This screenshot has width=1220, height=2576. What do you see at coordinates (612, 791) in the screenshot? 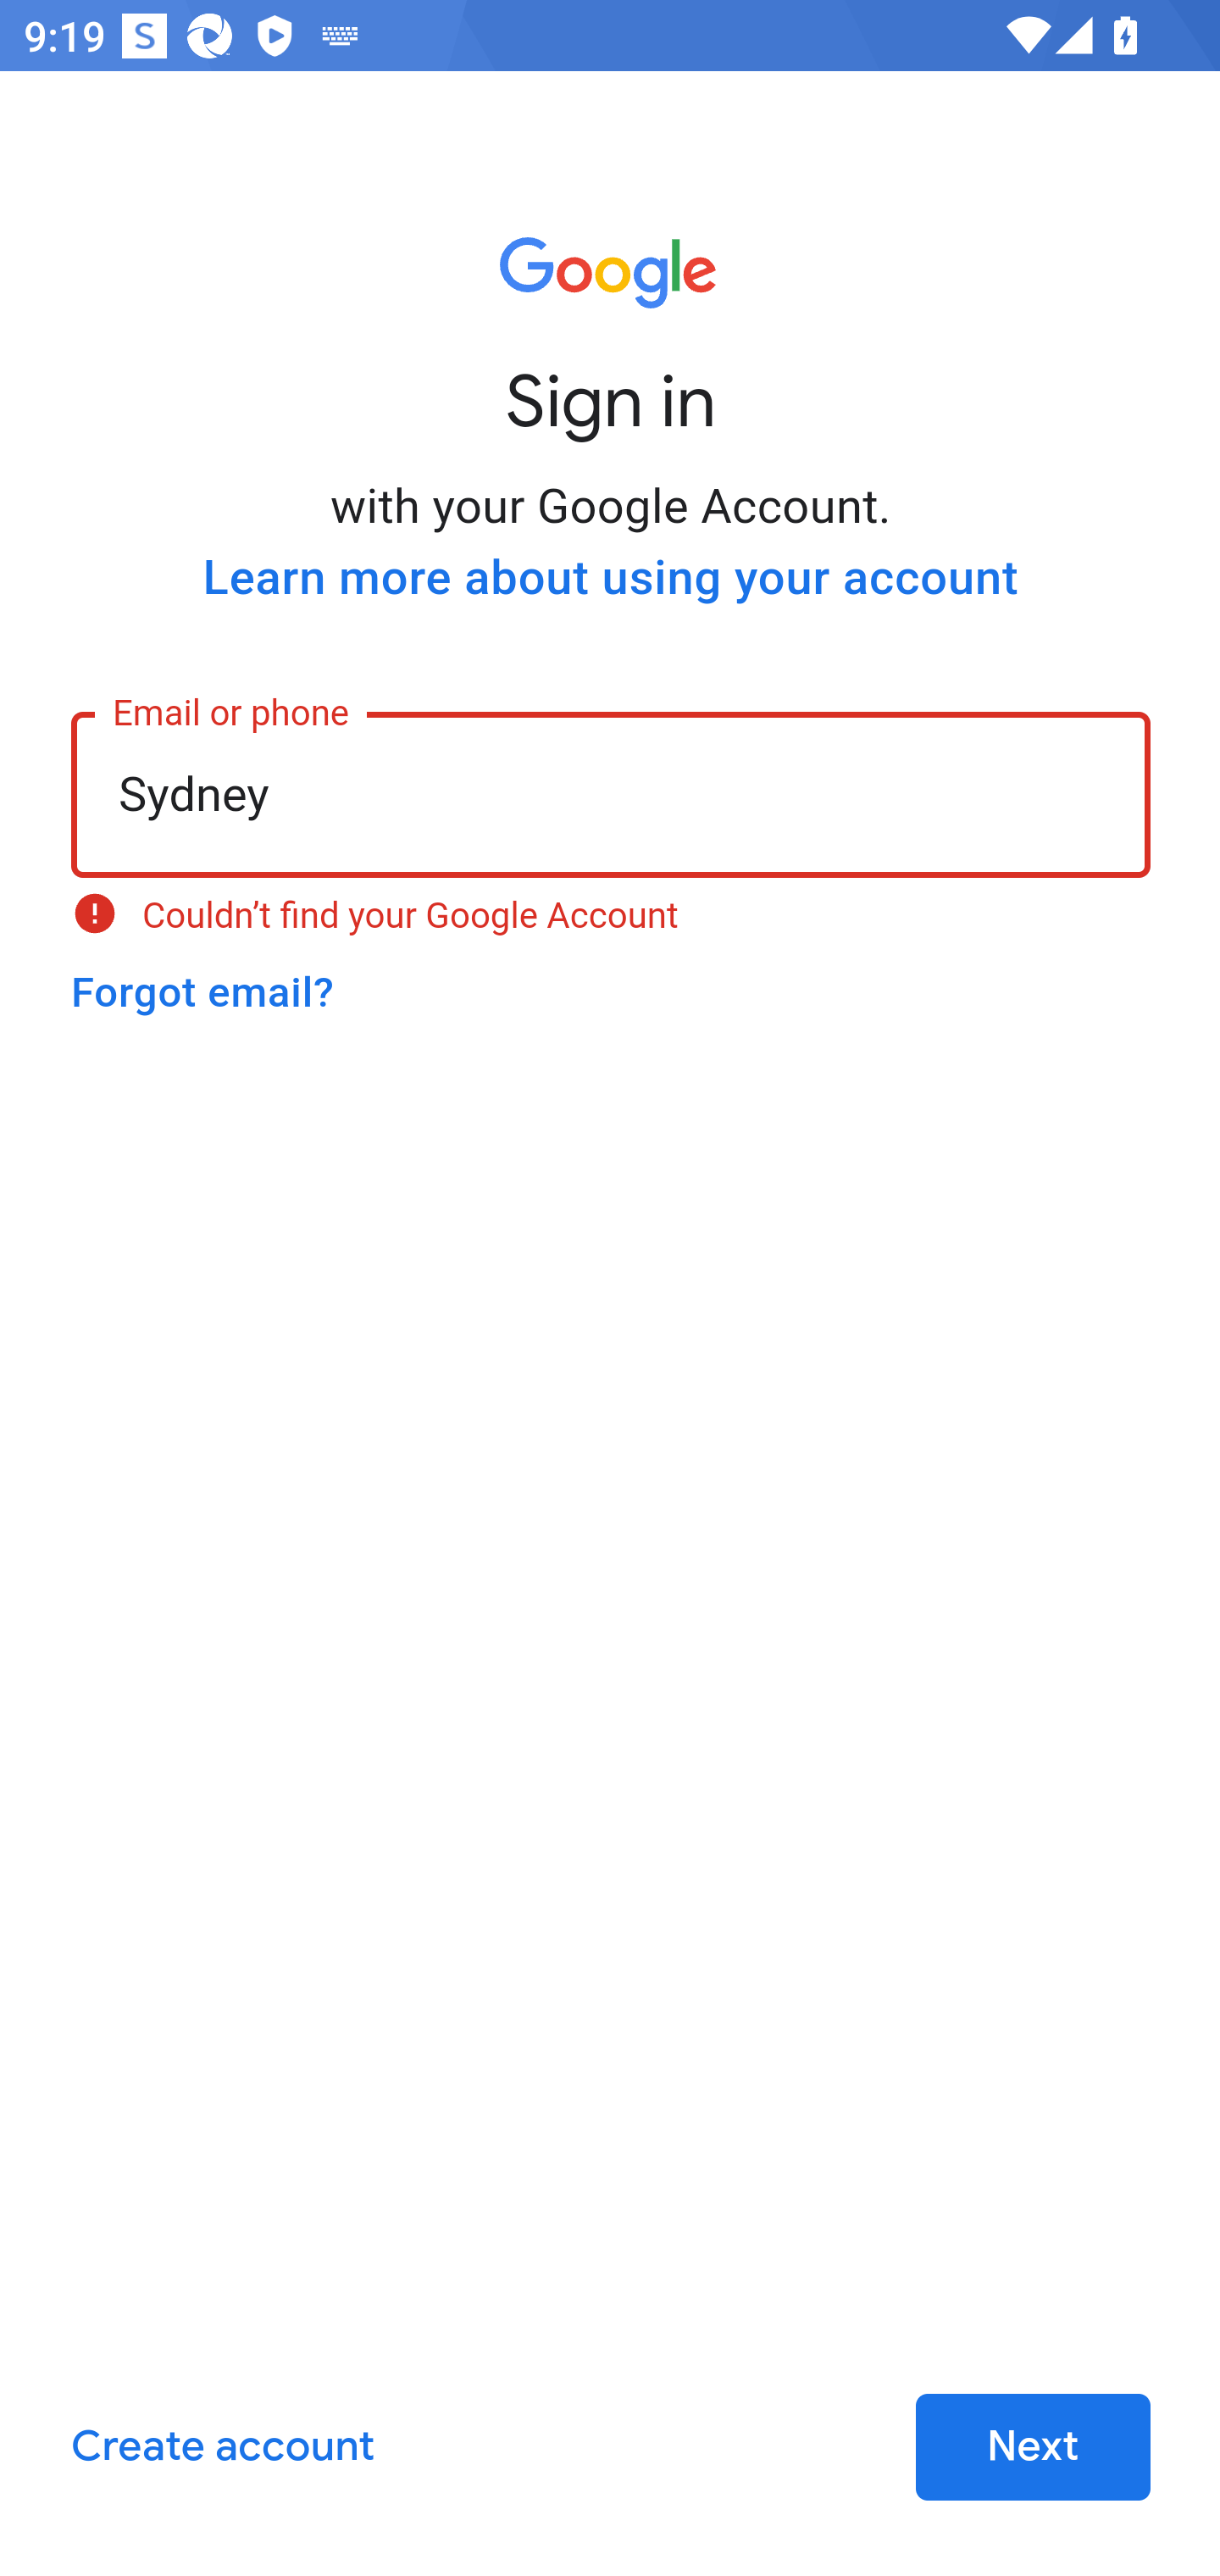
I see `Sydney` at bounding box center [612, 791].